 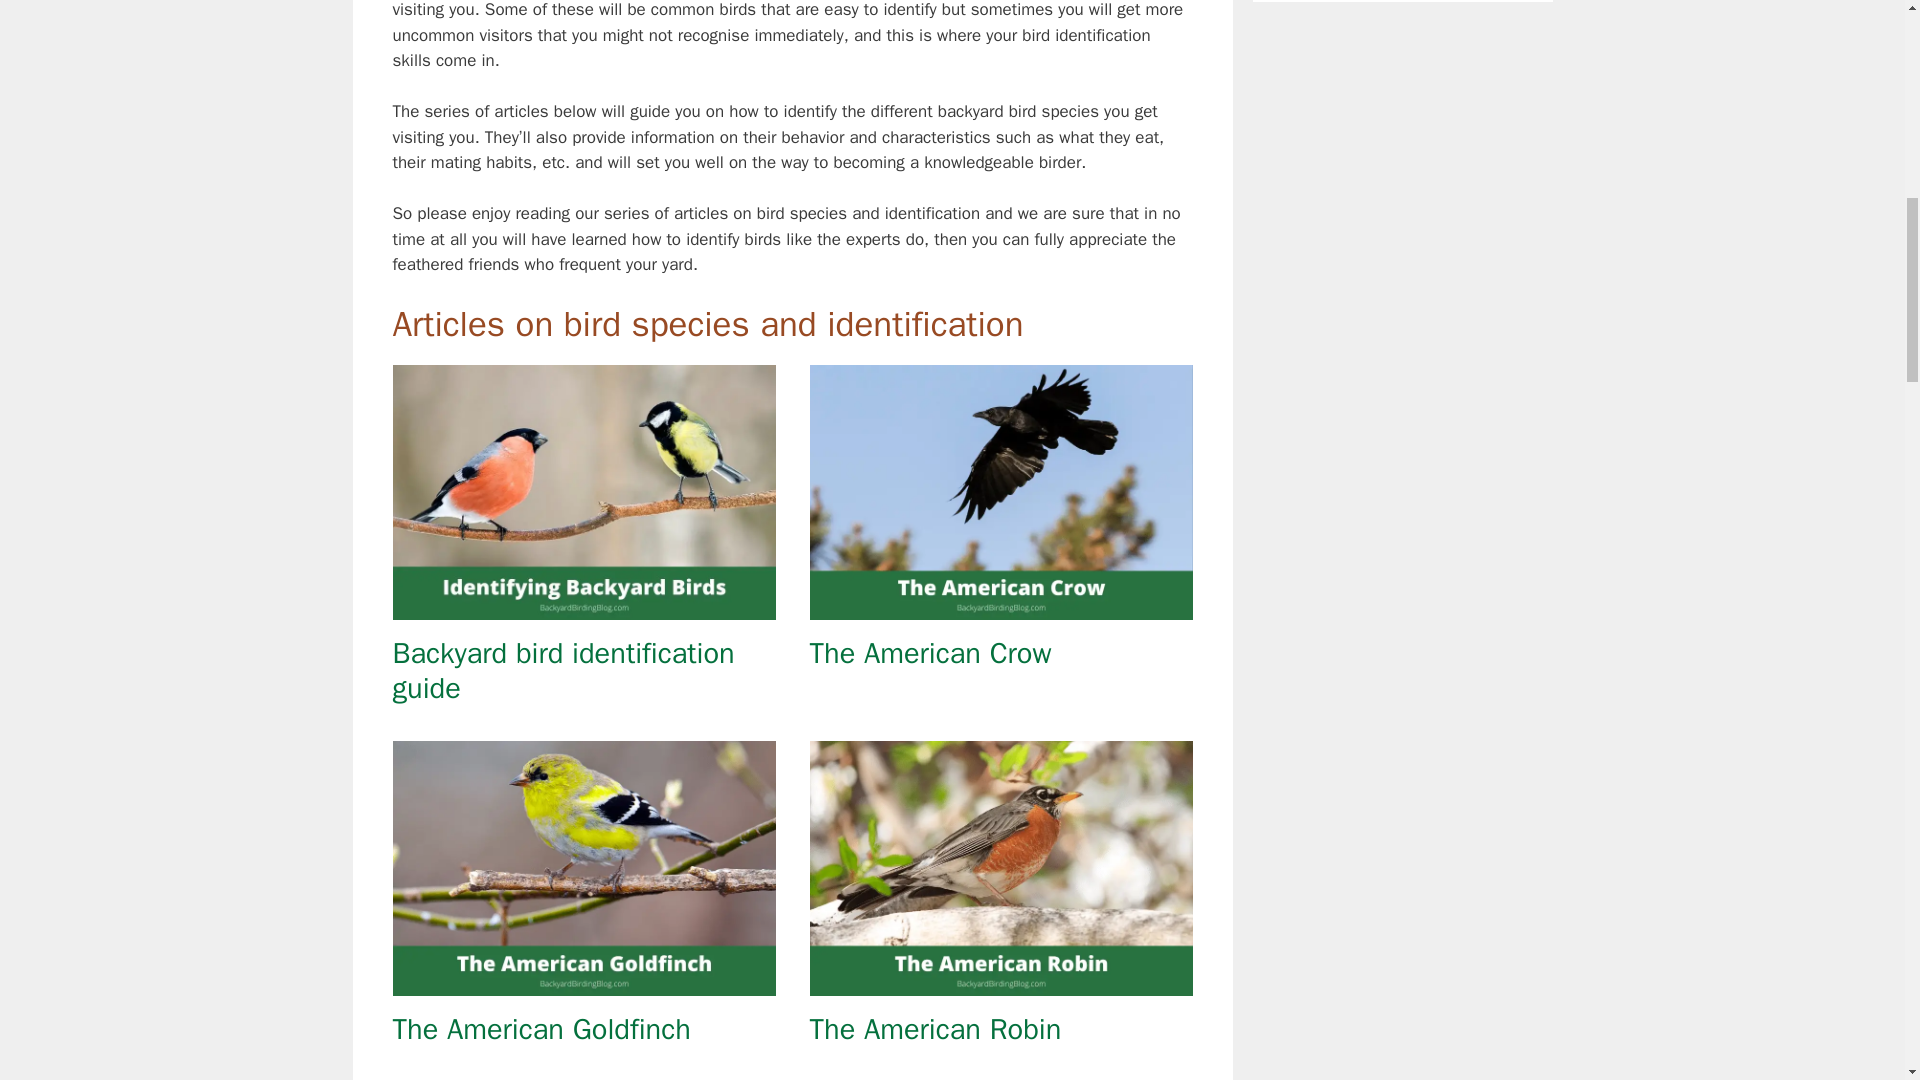 I want to click on The American Goldfinch, so click(x=540, y=1028).